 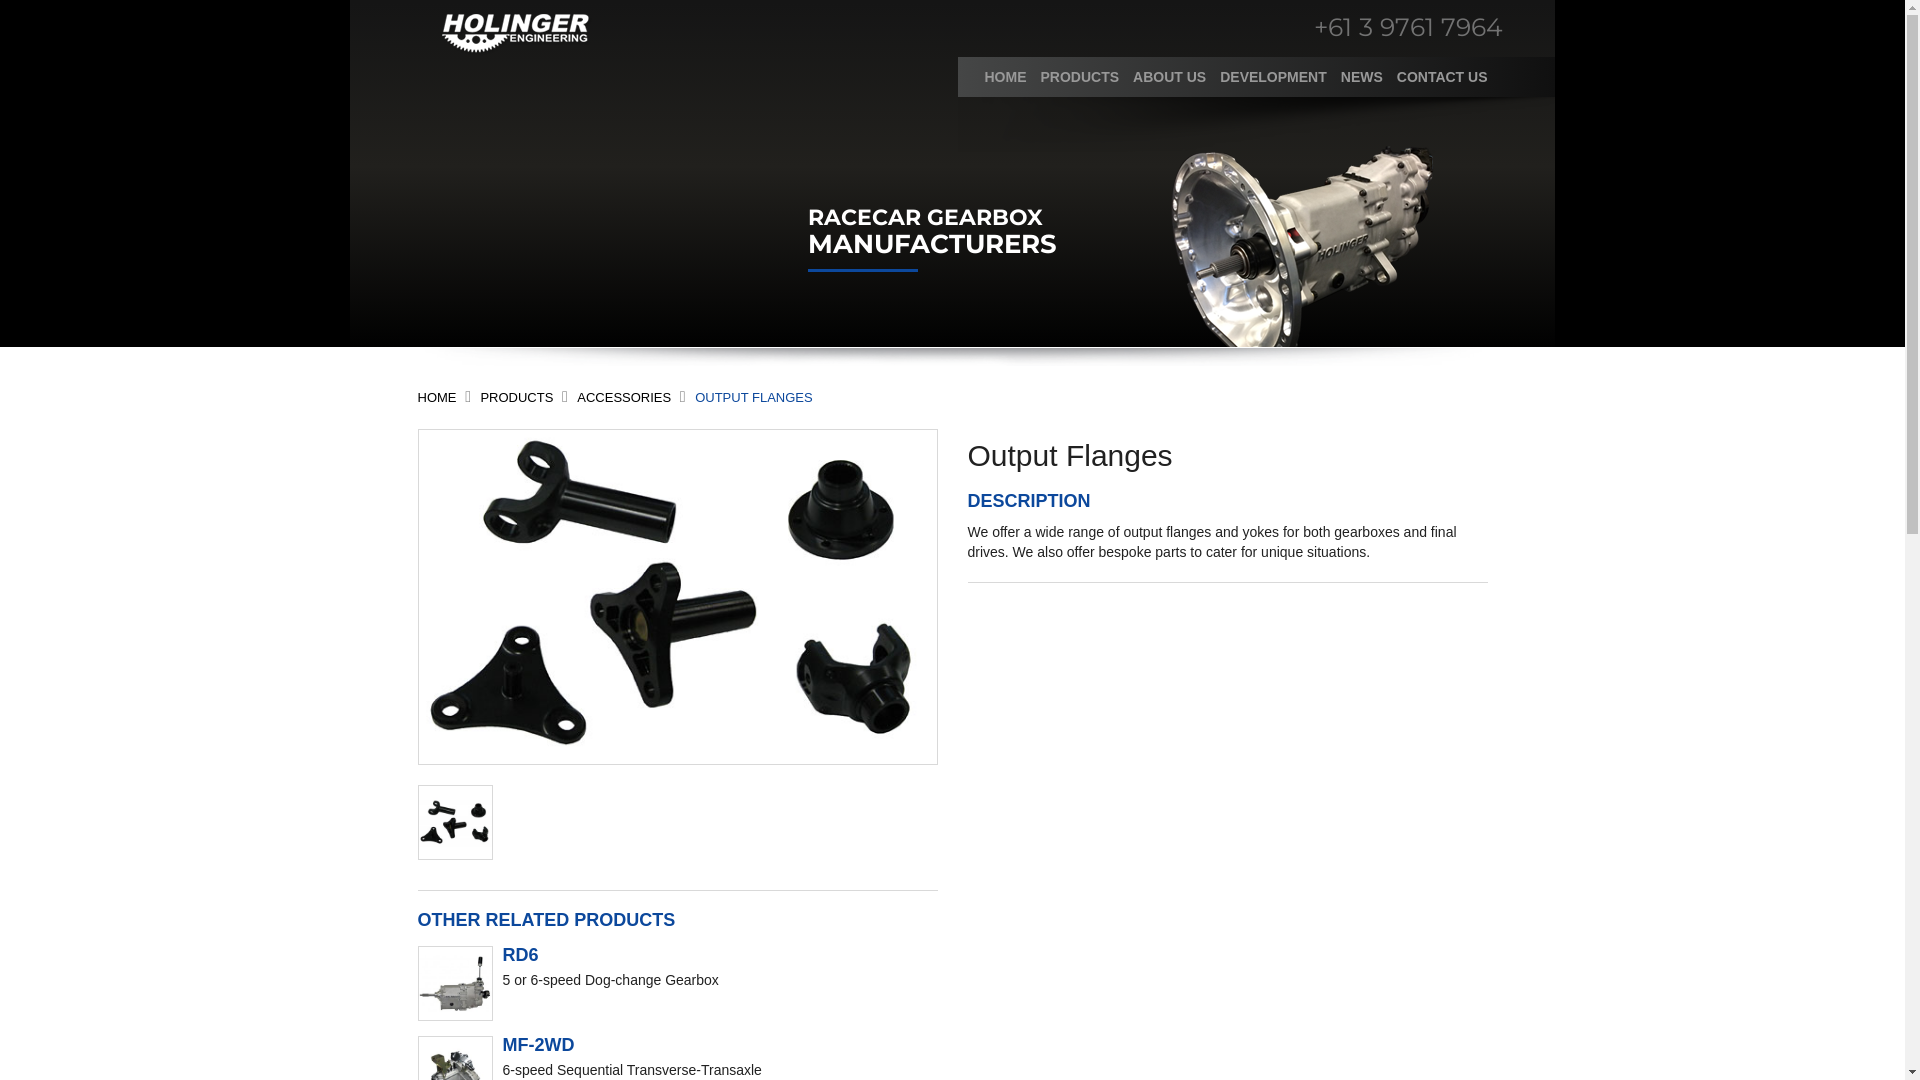 I want to click on PRODUCTS, so click(x=516, y=398).